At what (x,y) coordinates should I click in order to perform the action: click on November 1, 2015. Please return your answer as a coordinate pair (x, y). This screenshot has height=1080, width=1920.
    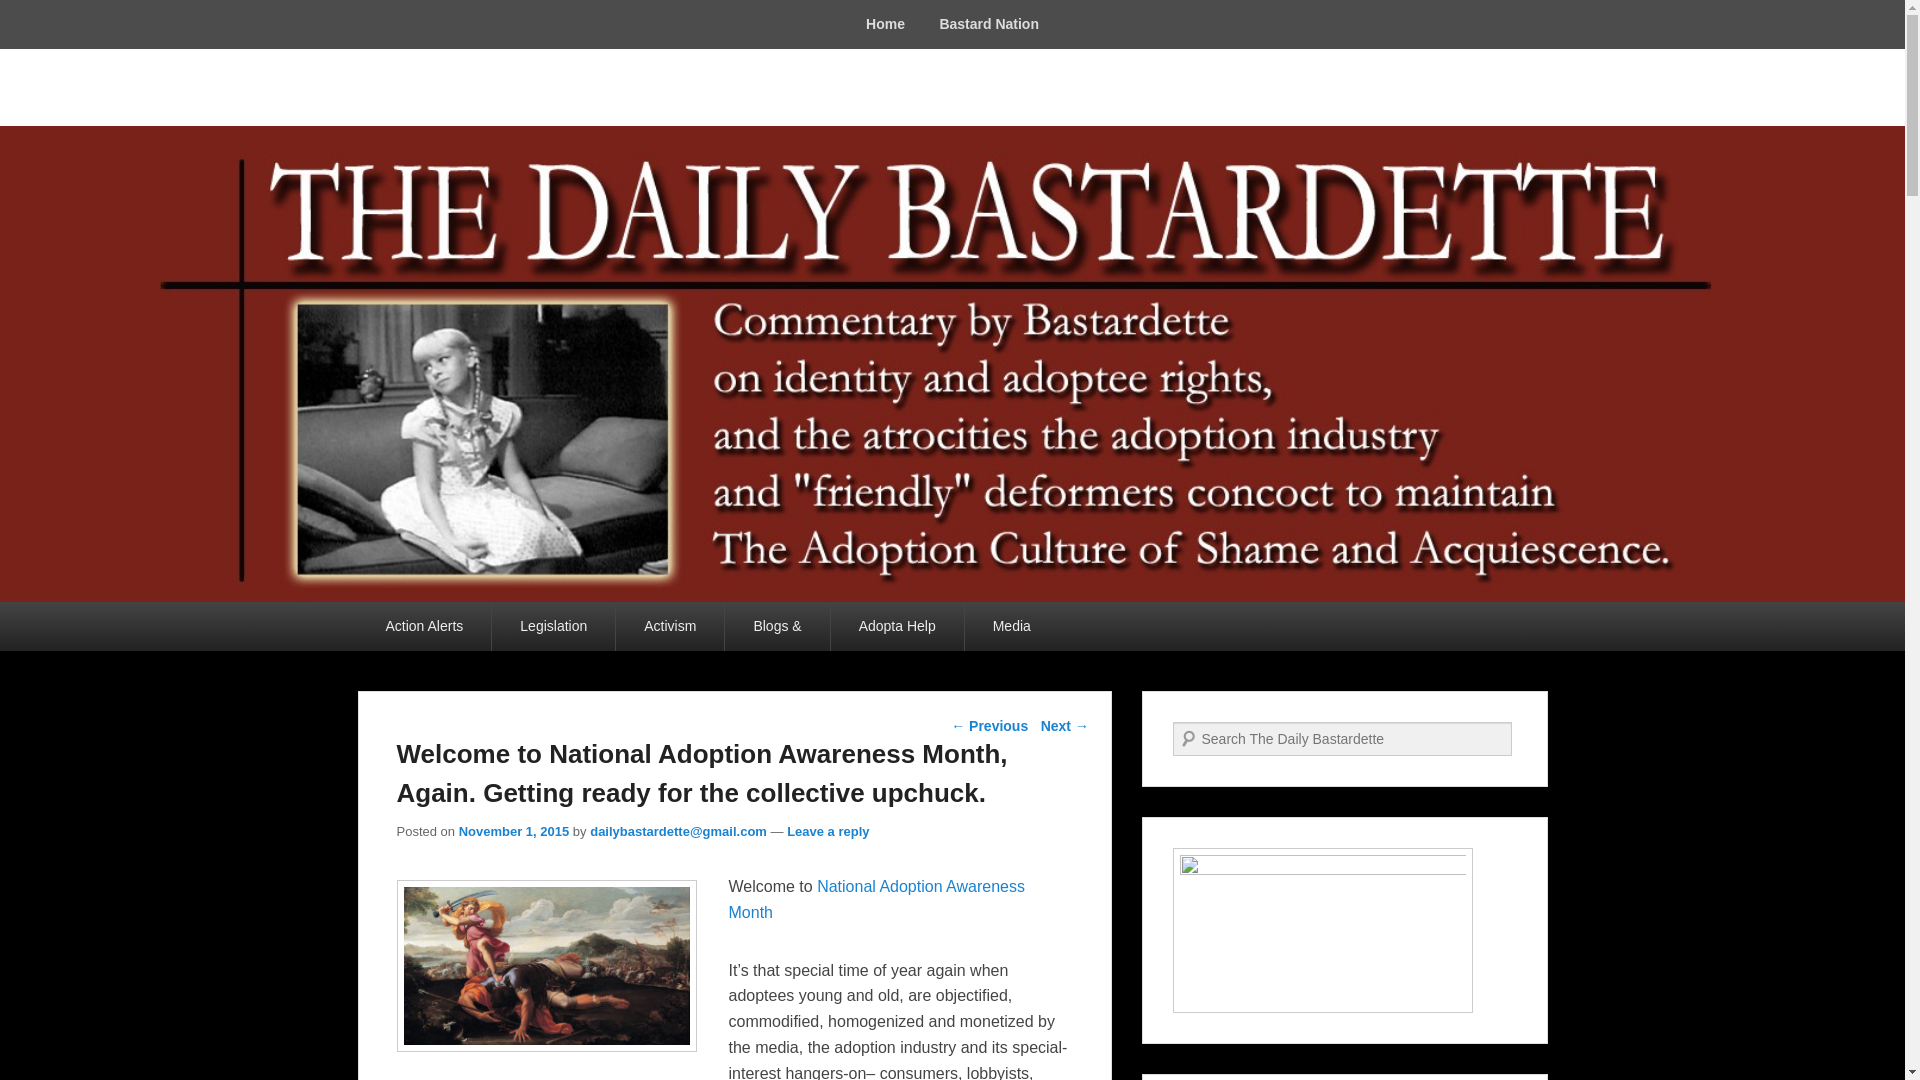
    Looking at the image, I should click on (514, 832).